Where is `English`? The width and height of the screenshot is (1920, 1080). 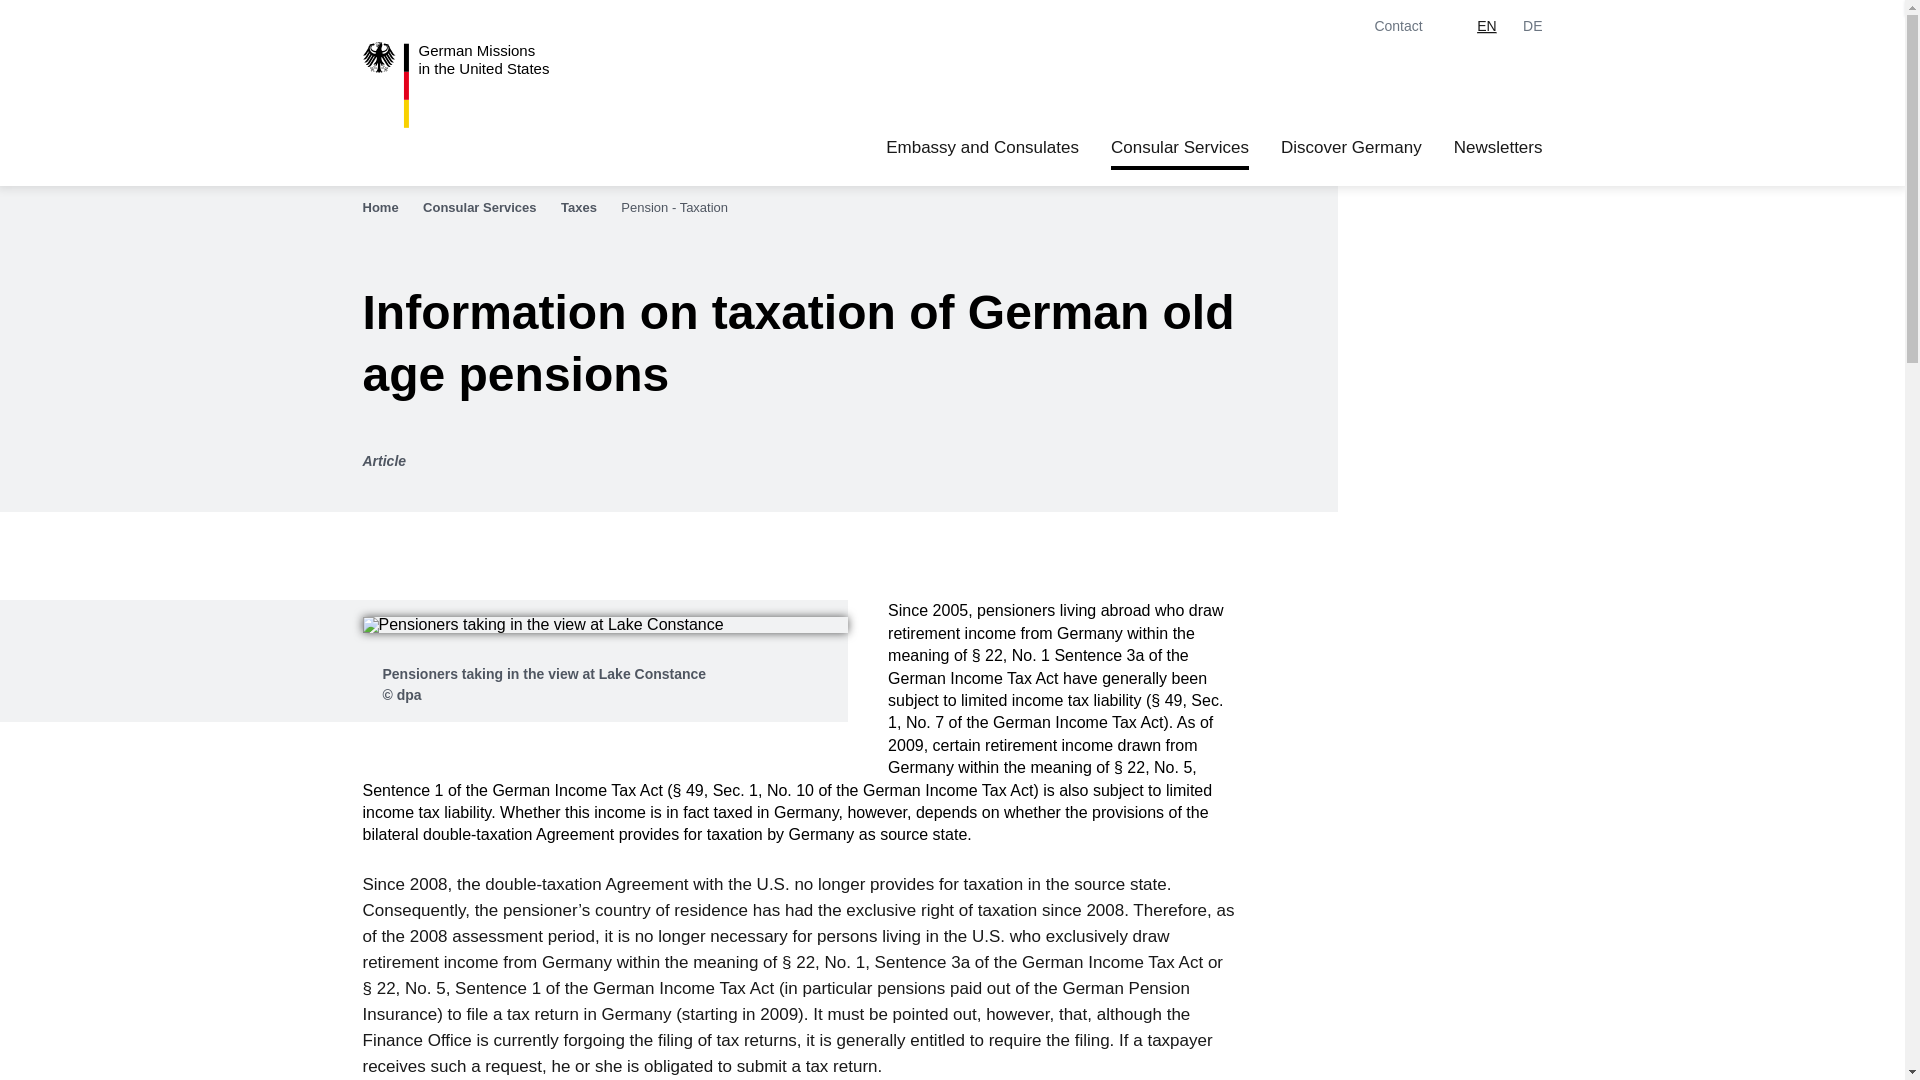 English is located at coordinates (1486, 26).